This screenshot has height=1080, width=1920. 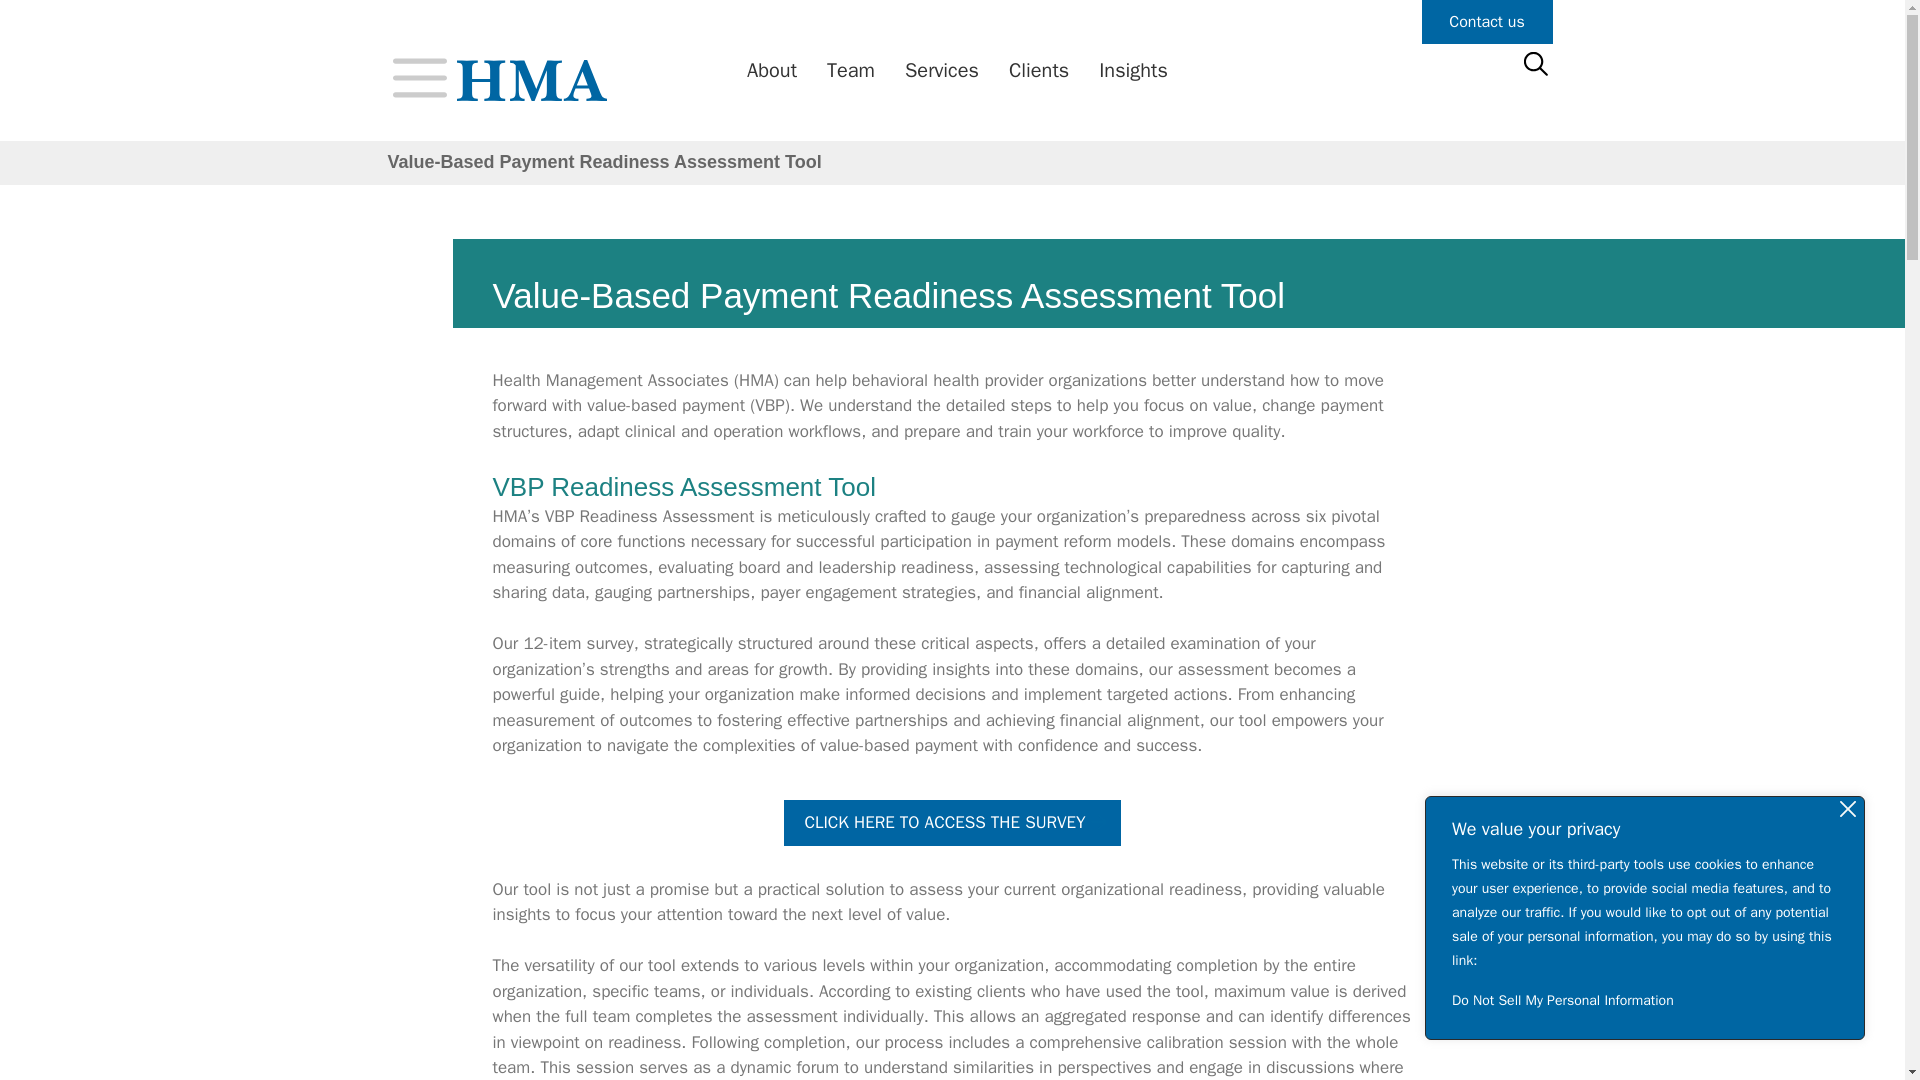 What do you see at coordinates (1488, 22) in the screenshot?
I see `Contact us` at bounding box center [1488, 22].